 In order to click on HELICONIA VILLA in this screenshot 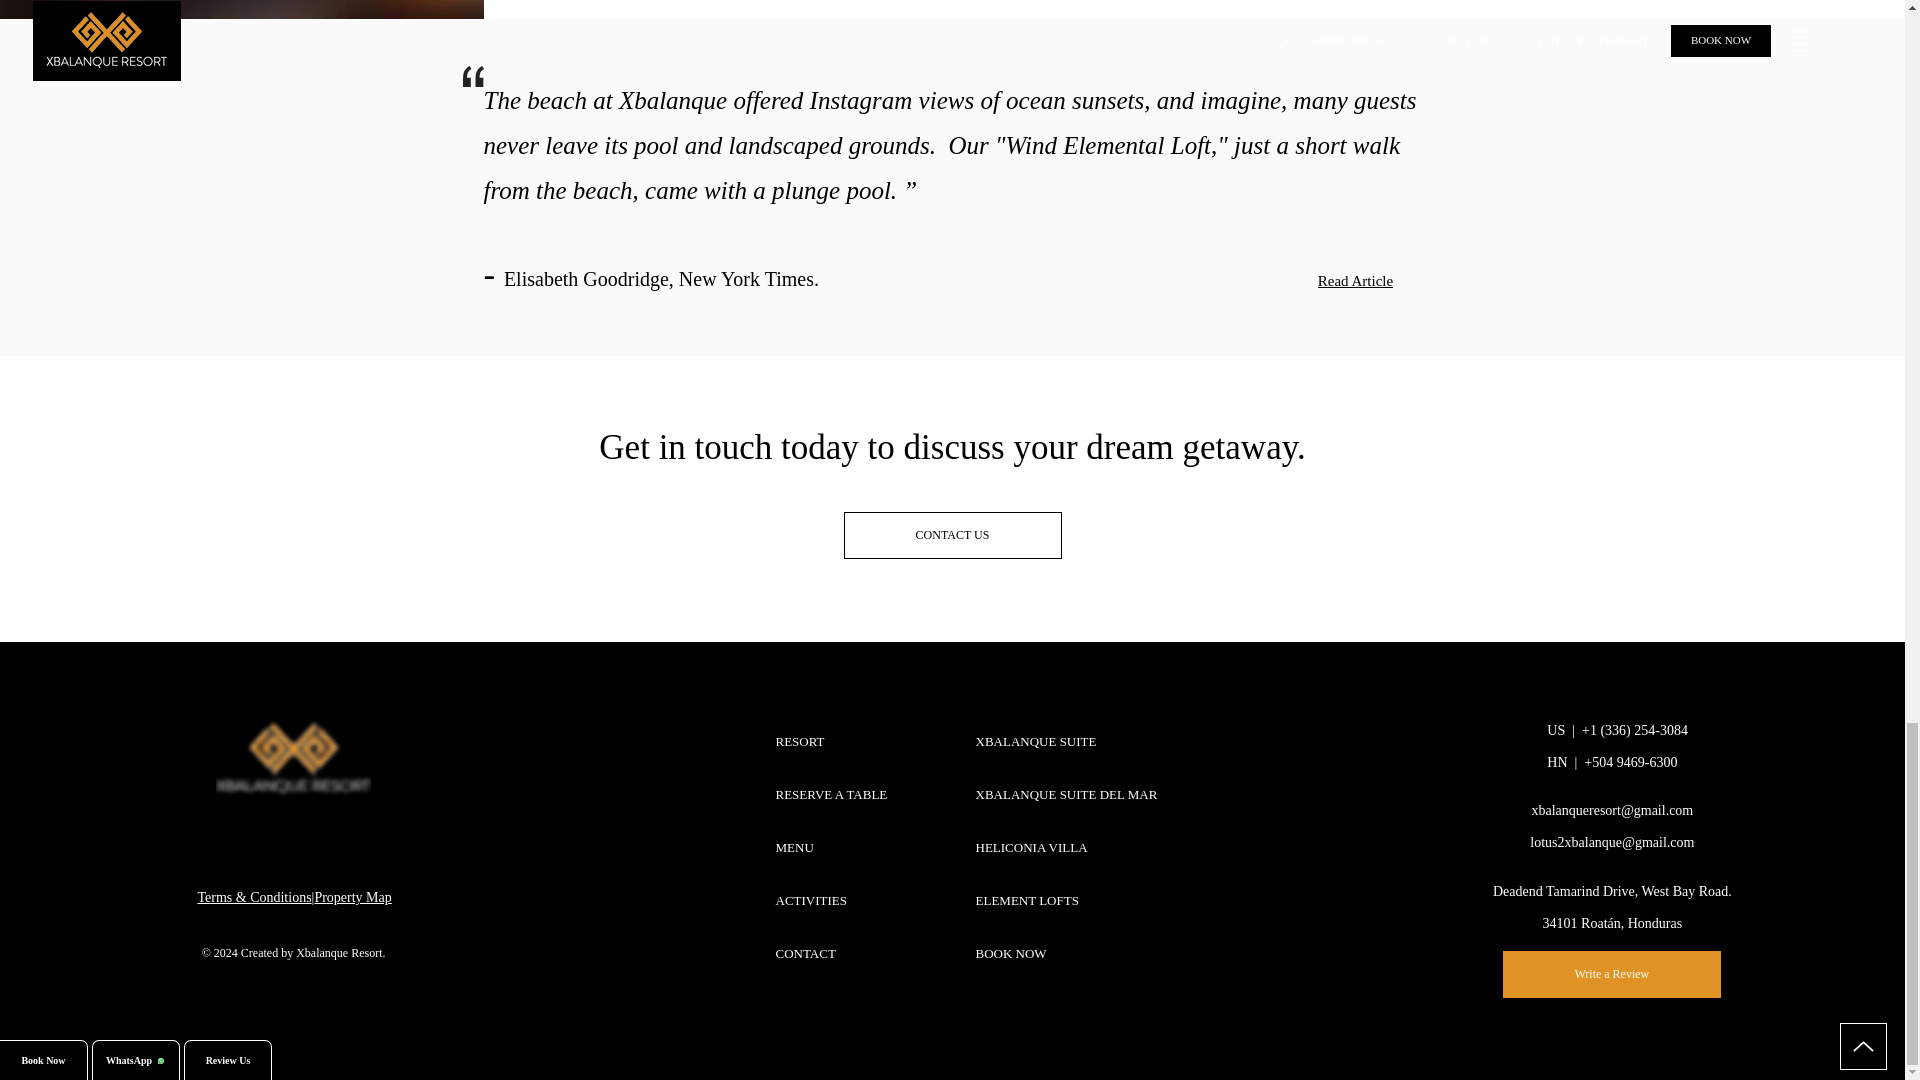, I will do `click(1068, 846)`.